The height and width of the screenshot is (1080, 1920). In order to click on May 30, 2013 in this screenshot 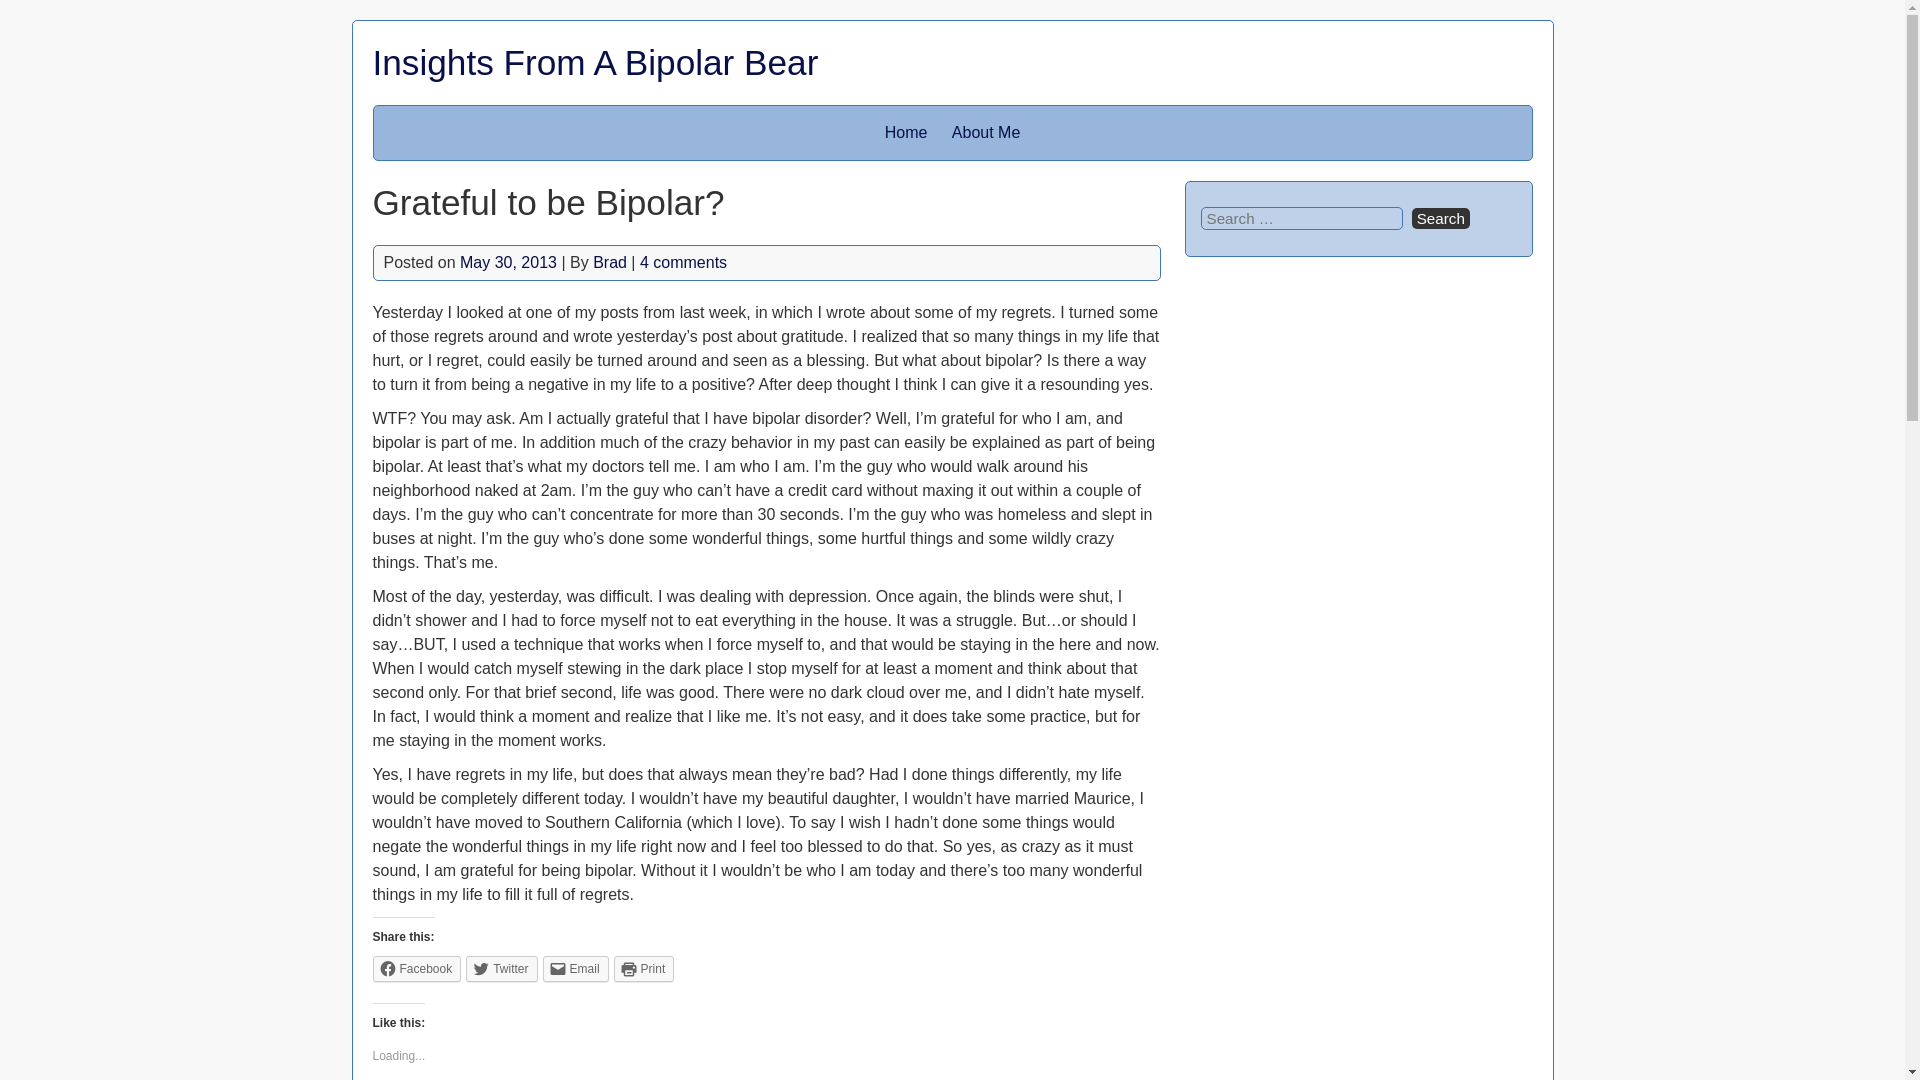, I will do `click(508, 262)`.